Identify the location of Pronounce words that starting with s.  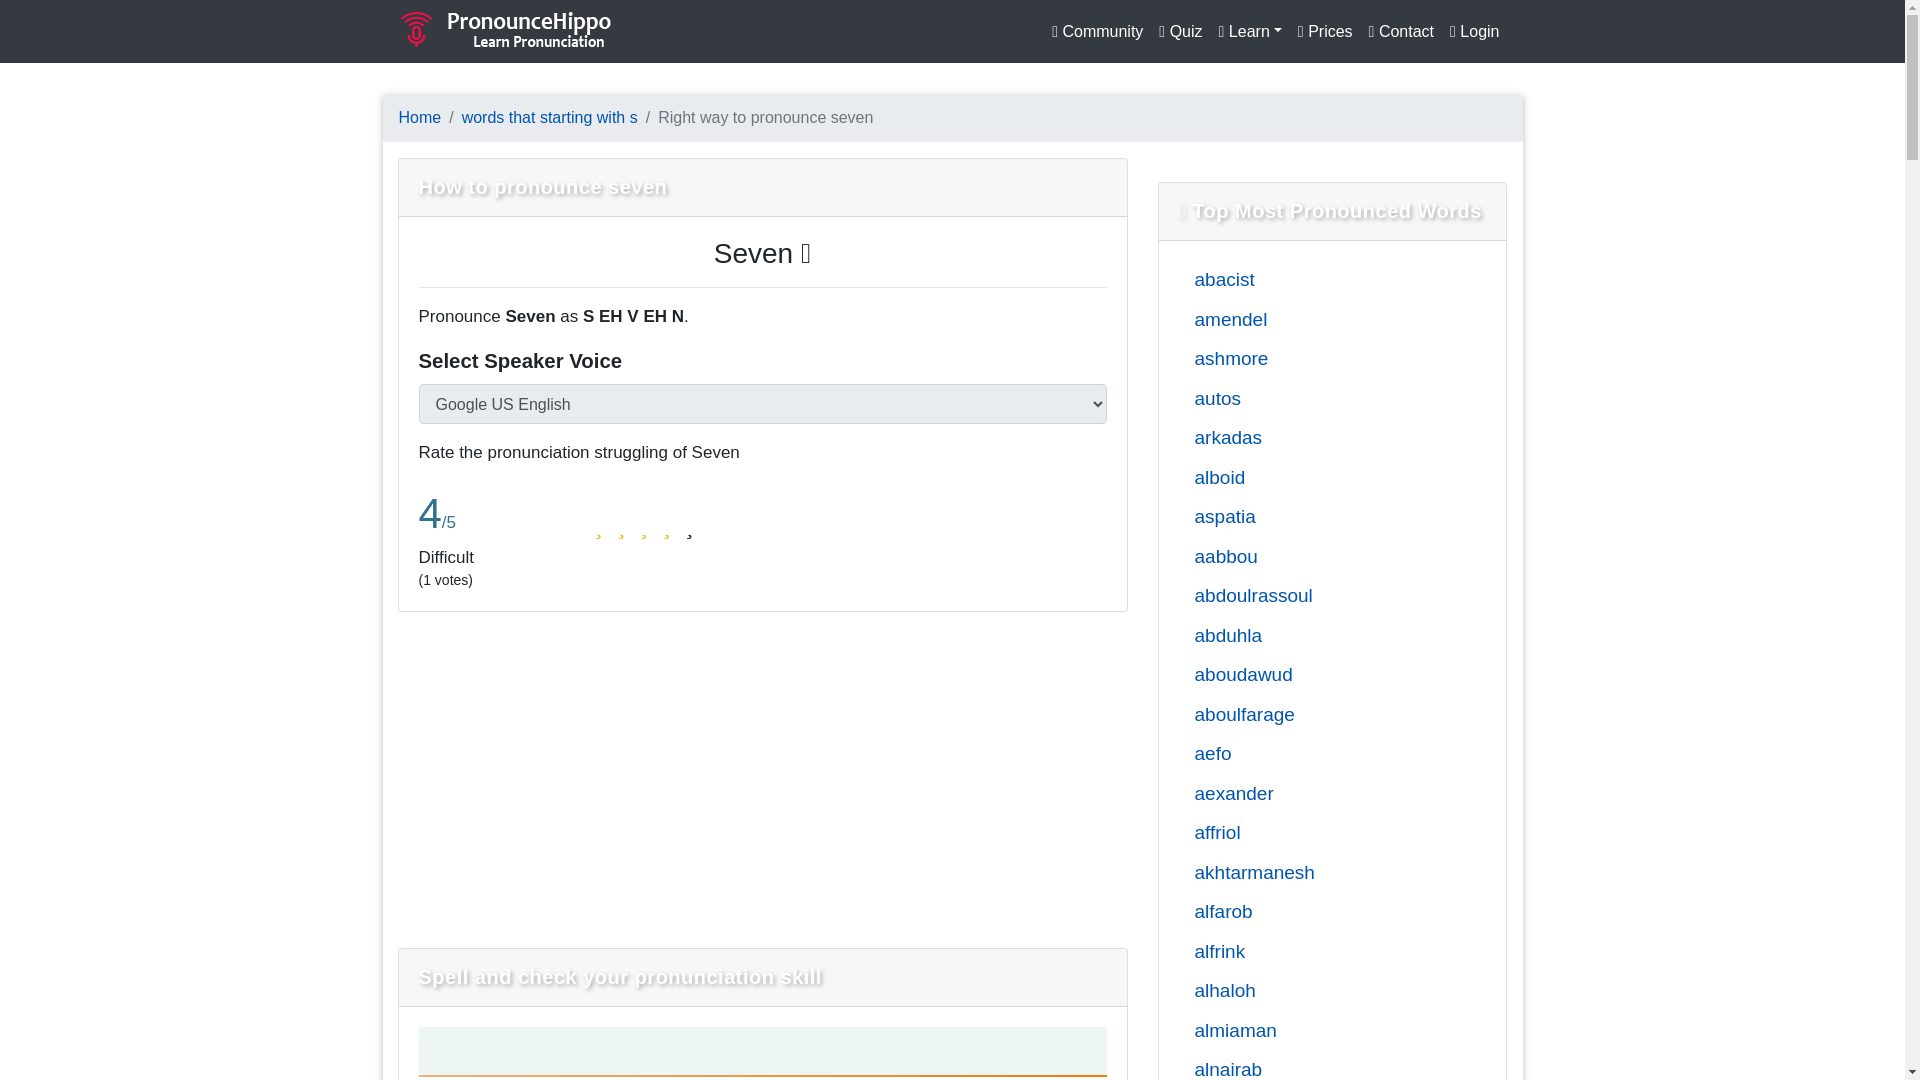
(550, 117).